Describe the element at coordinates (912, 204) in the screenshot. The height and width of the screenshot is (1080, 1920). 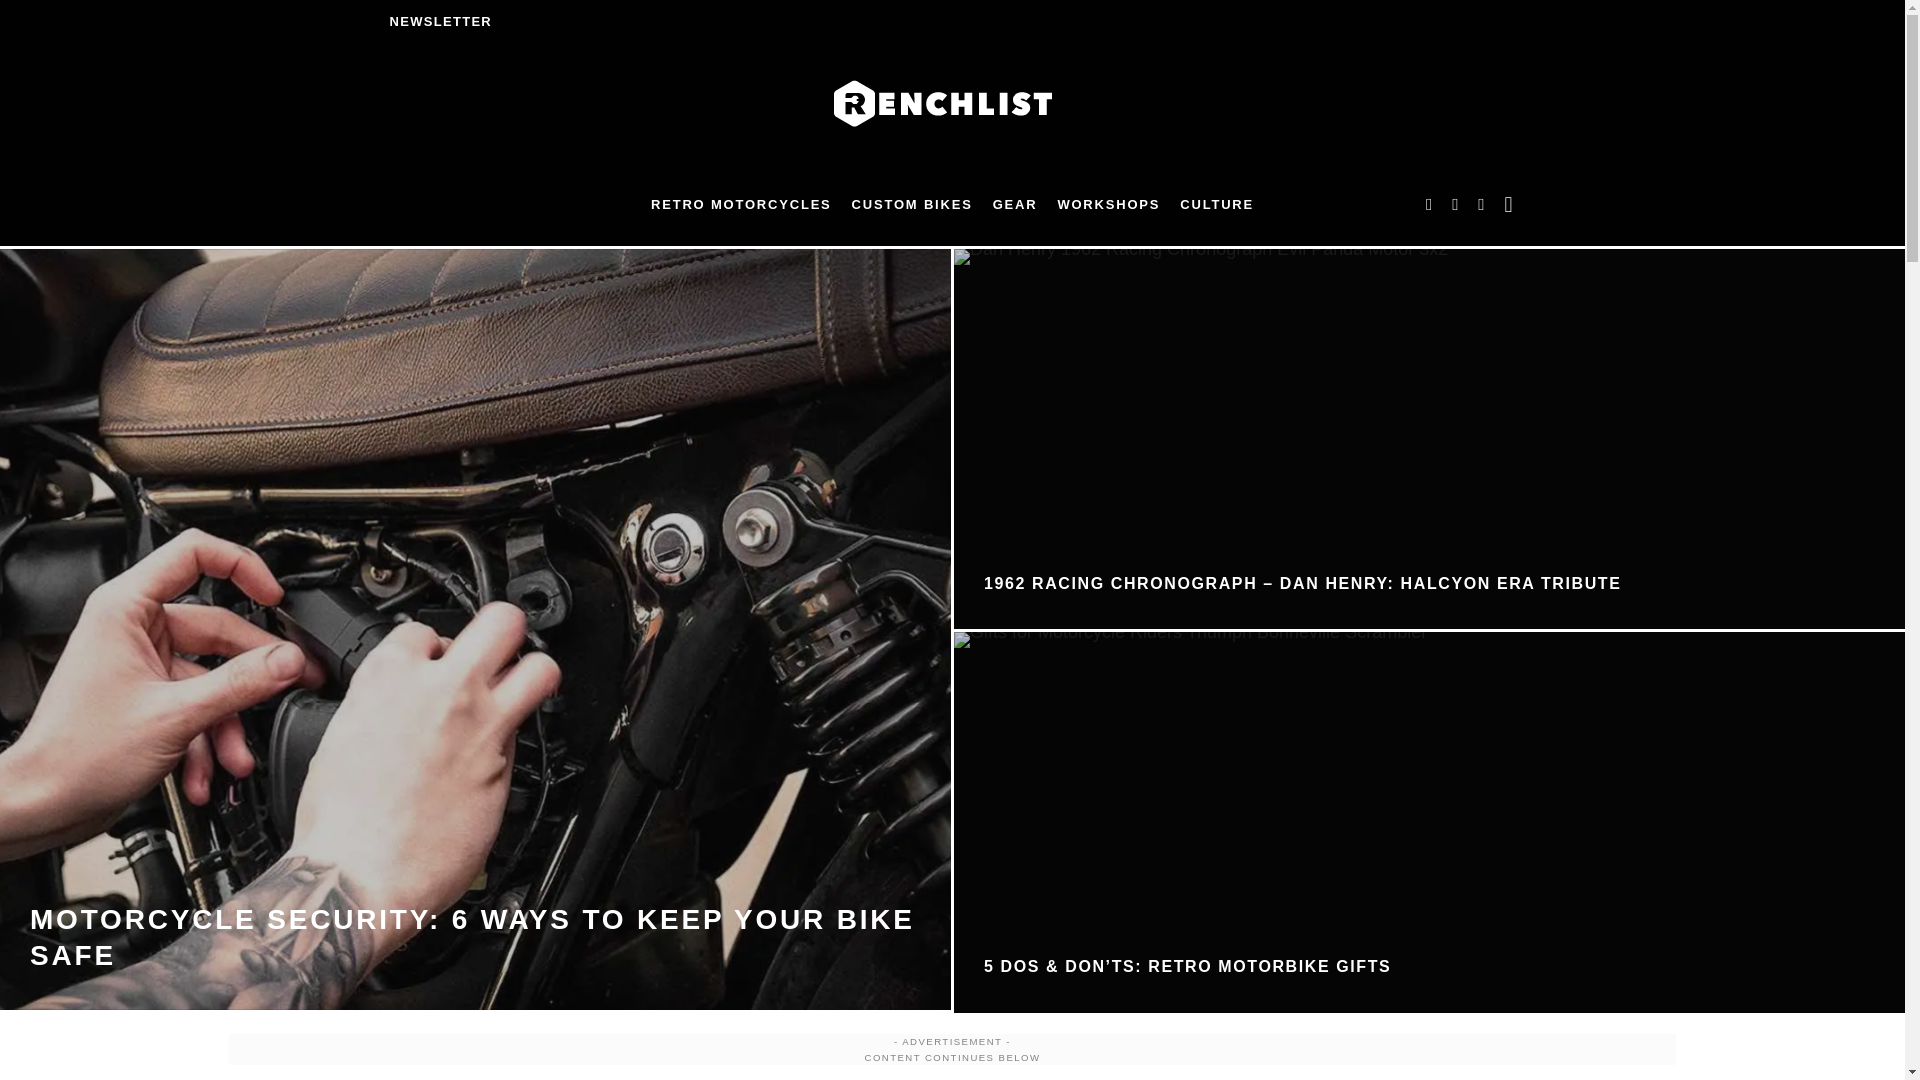
I see `CUSTOM BIKES` at that location.